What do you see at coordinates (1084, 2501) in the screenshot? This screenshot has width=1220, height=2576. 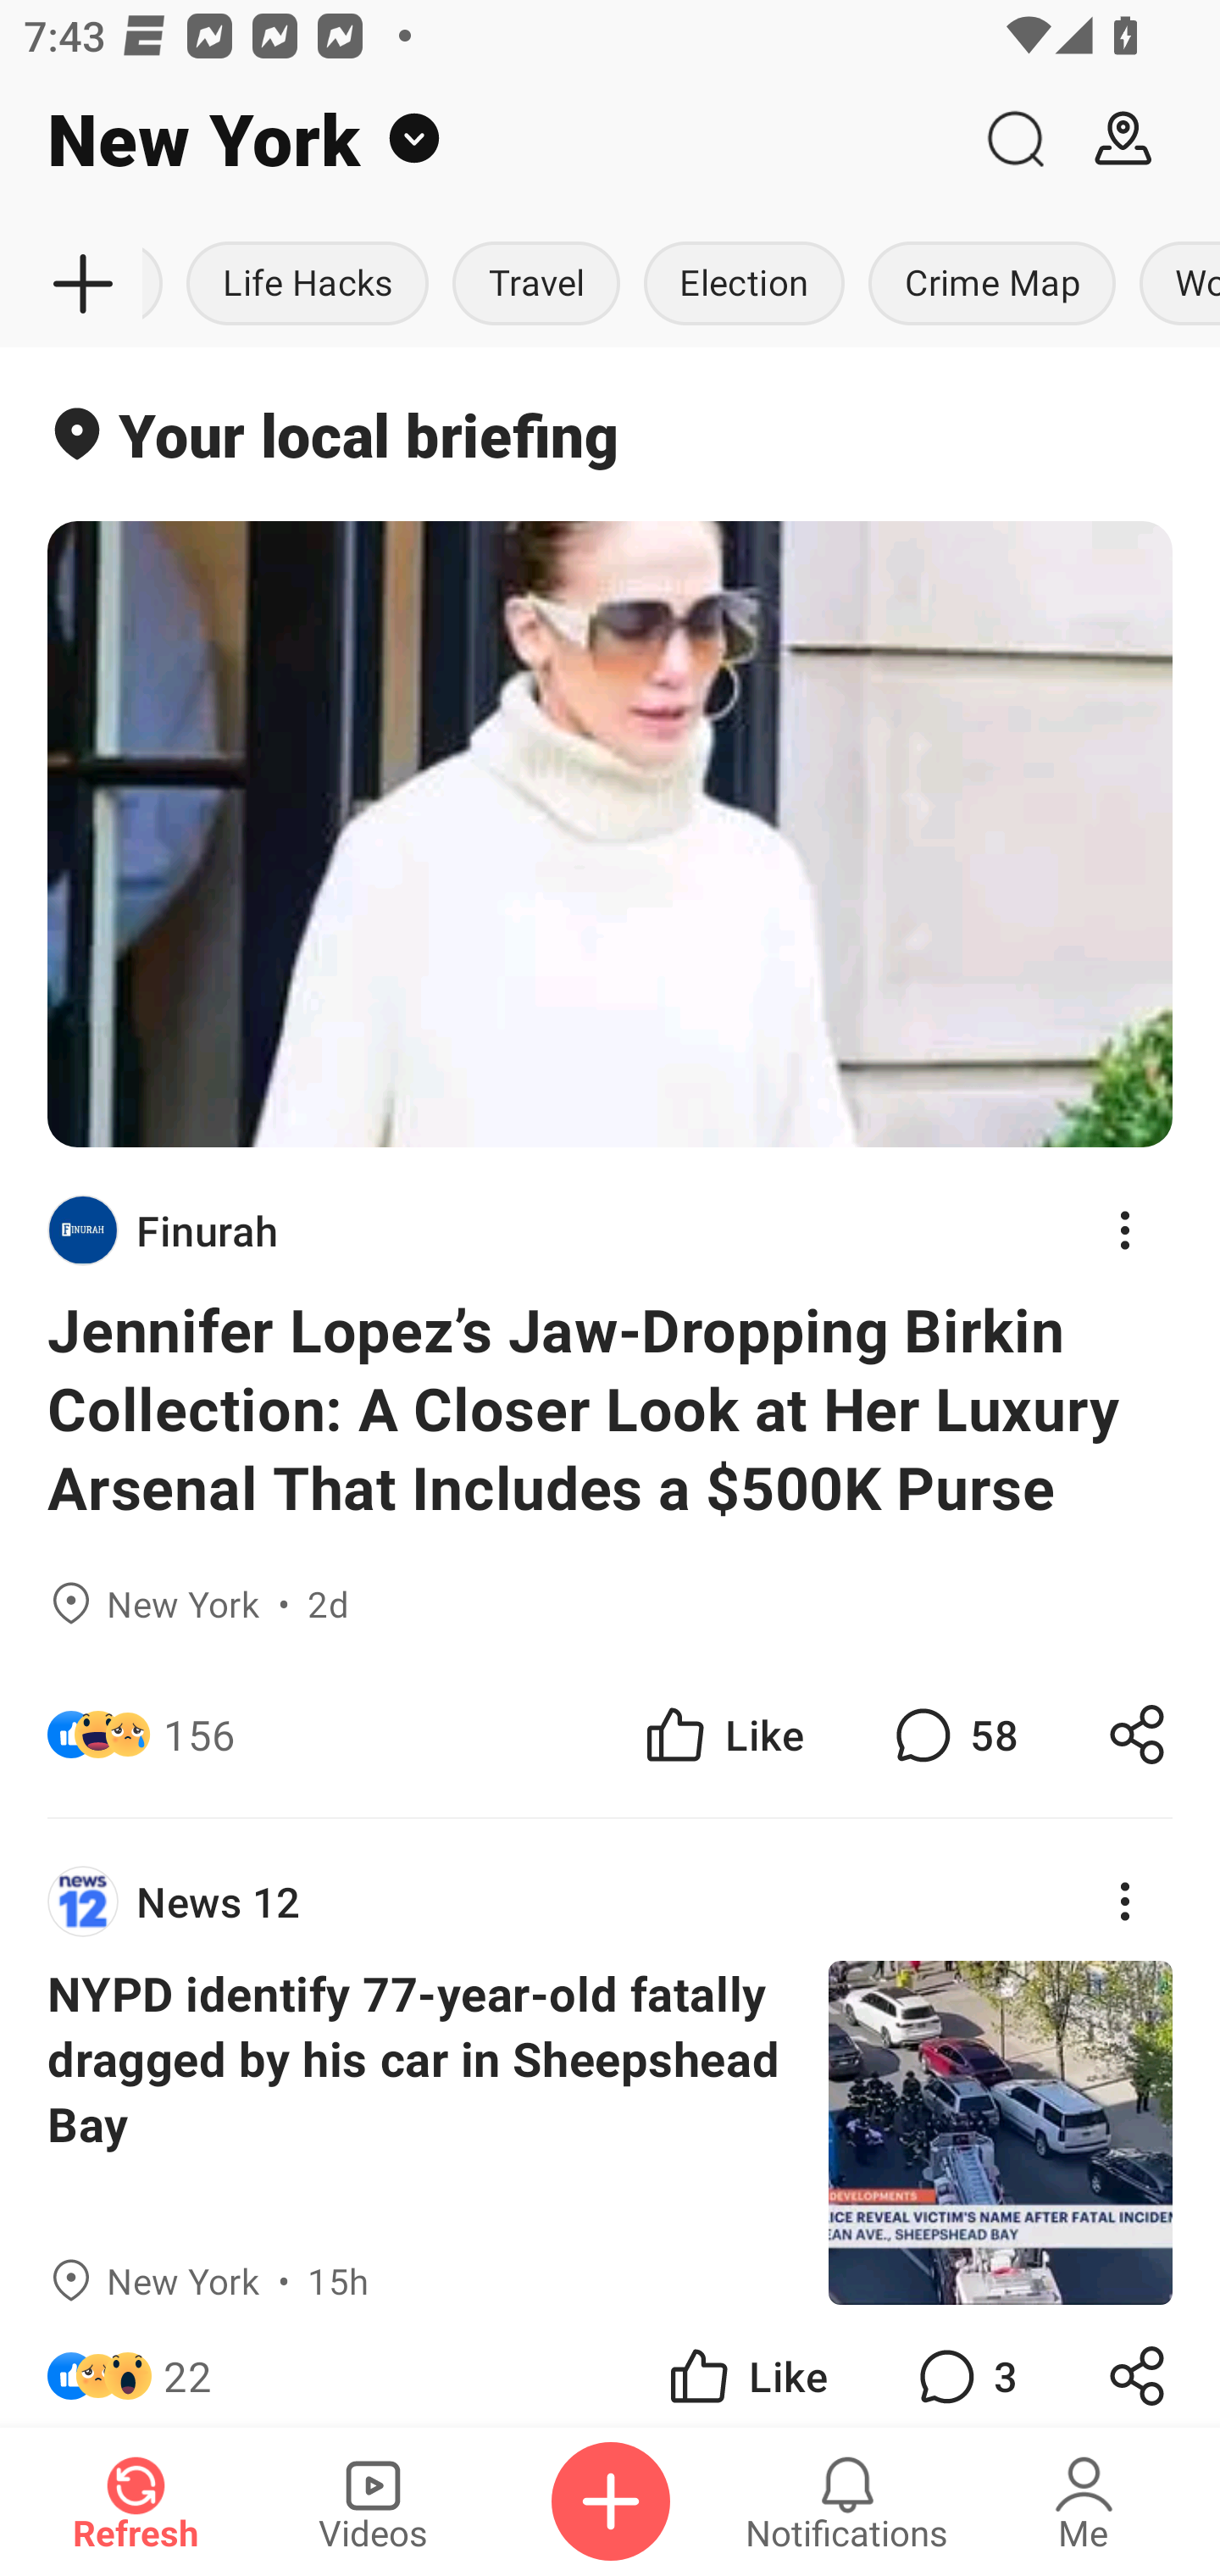 I see `Me` at bounding box center [1084, 2501].